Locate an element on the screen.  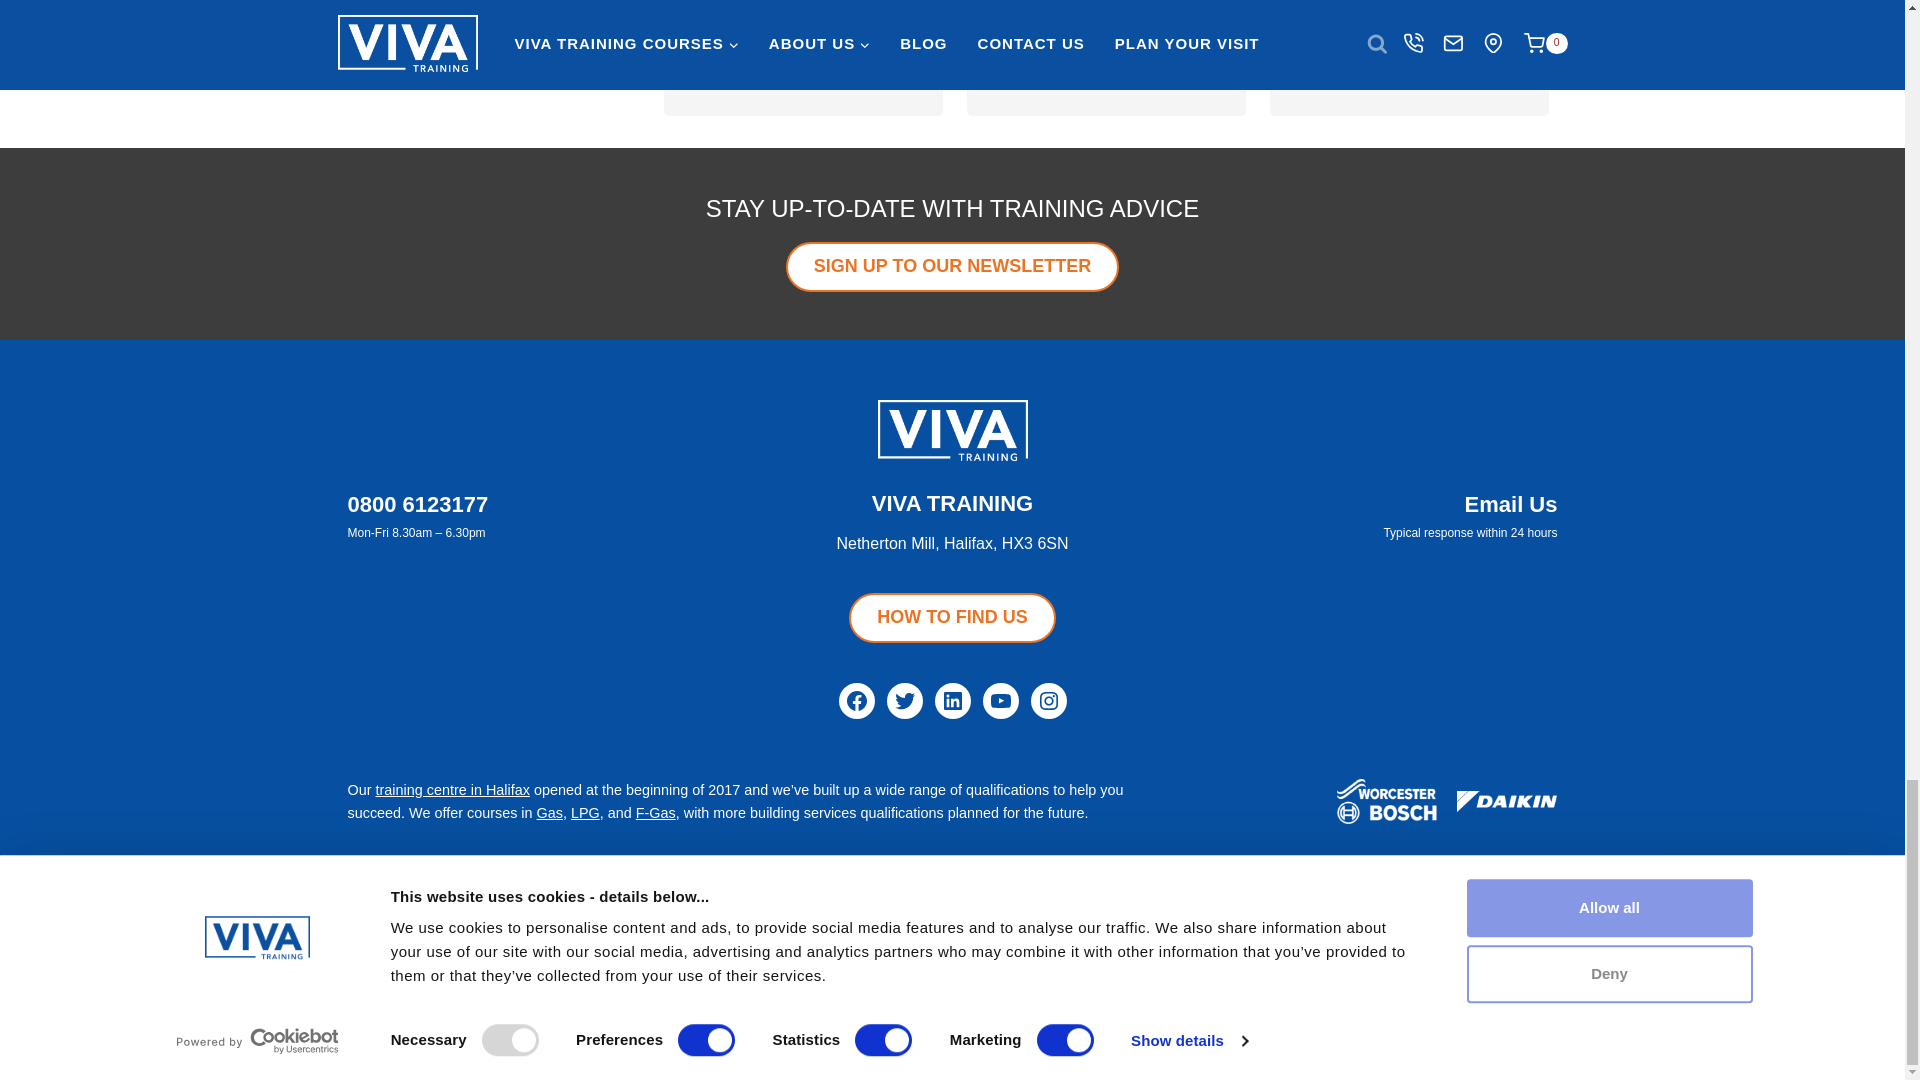
Great fast pace training, would recommend is located at coordinates (1410, 52).